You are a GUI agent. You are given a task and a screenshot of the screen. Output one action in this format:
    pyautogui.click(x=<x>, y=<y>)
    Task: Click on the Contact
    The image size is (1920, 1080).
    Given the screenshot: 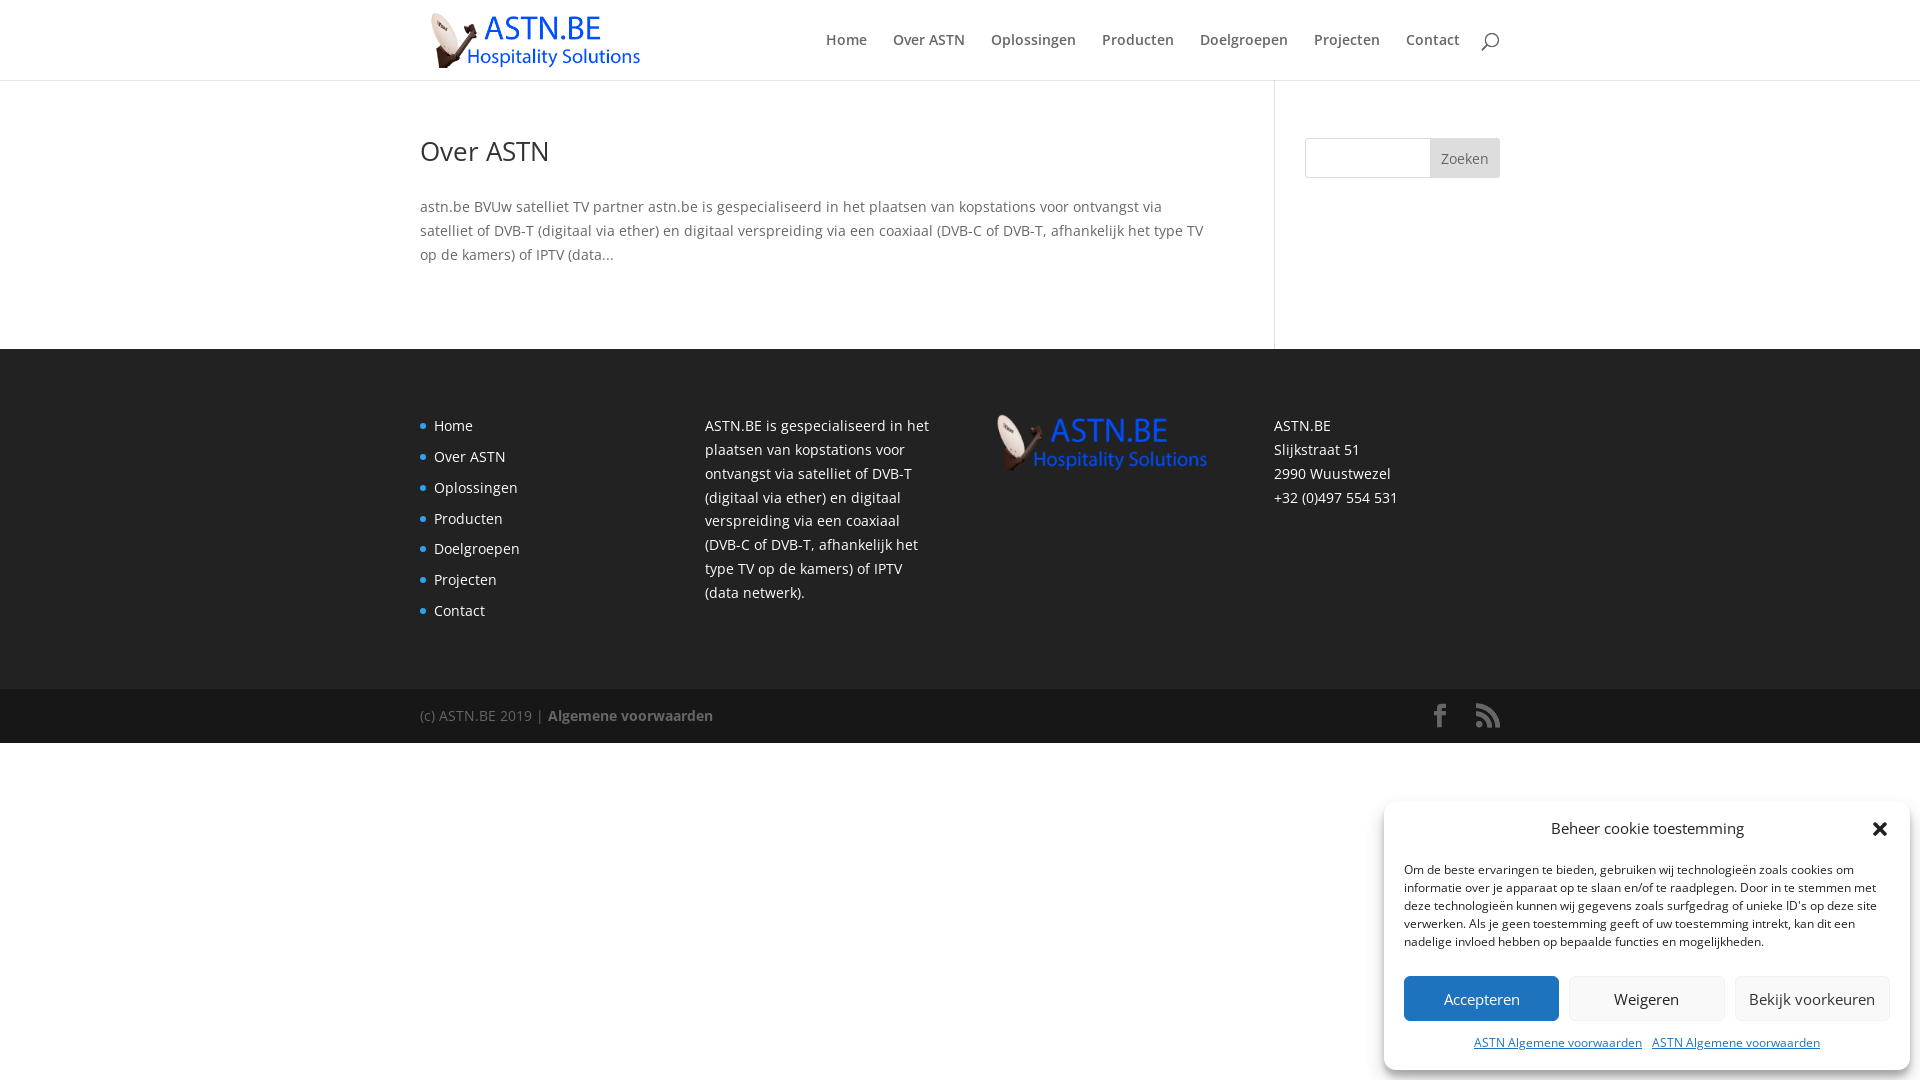 What is the action you would take?
    pyautogui.click(x=1433, y=56)
    